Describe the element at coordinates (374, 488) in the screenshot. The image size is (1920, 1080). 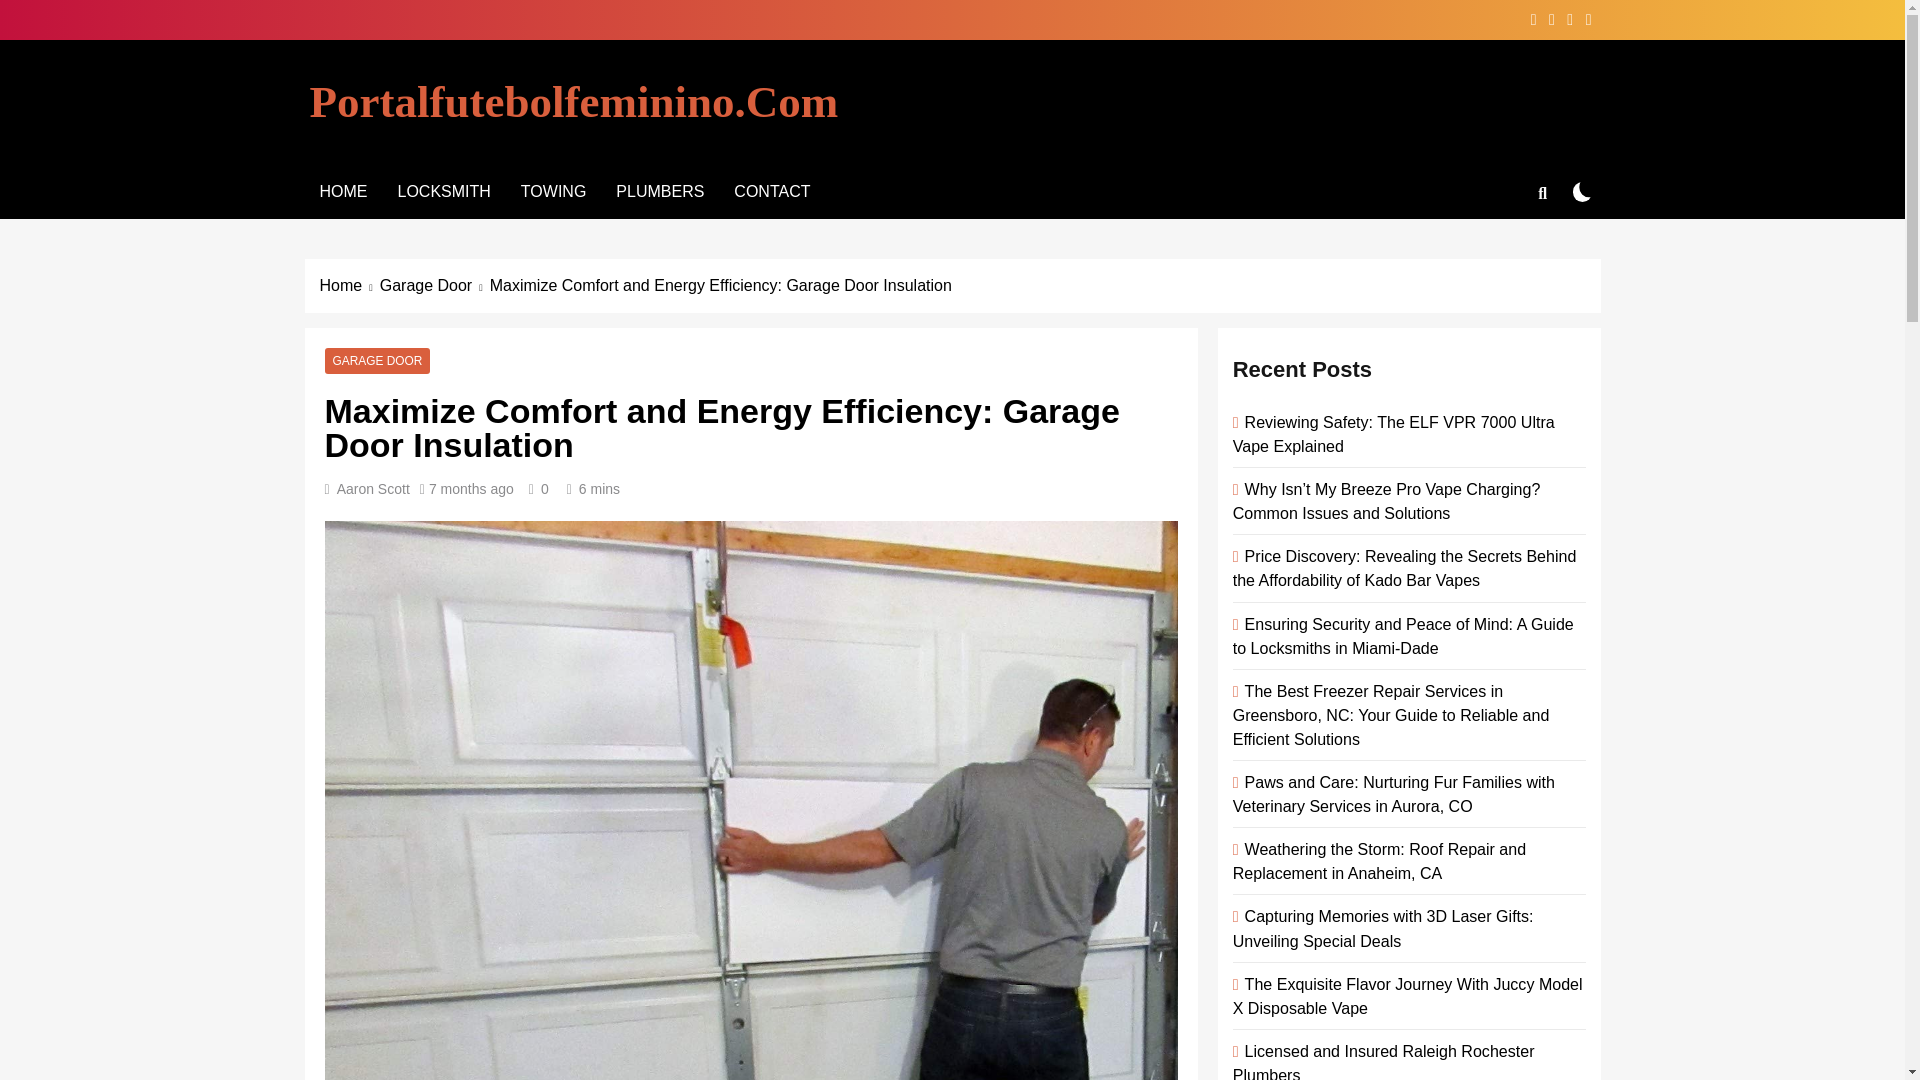
I see `Aaron Scott` at that location.